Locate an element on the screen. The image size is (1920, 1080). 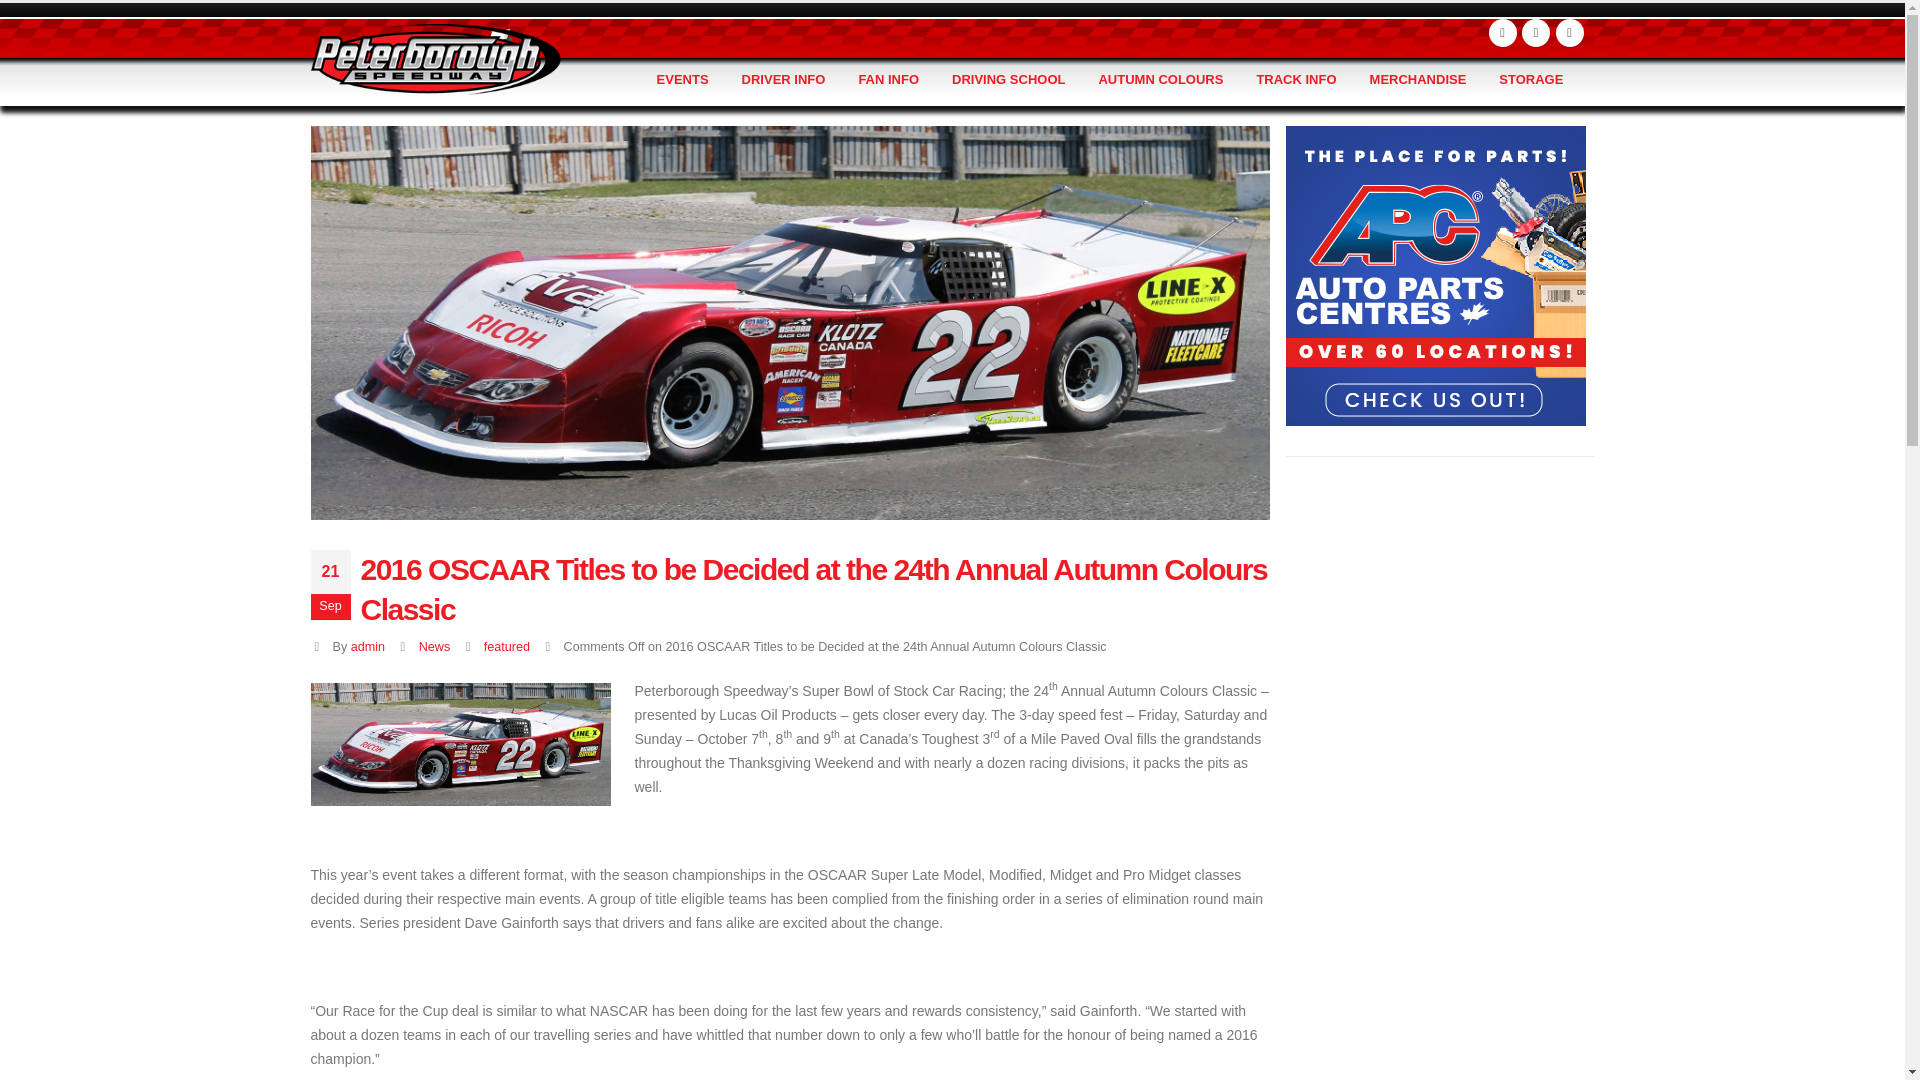
Peterborough Speedway -  is located at coordinates (434, 58).